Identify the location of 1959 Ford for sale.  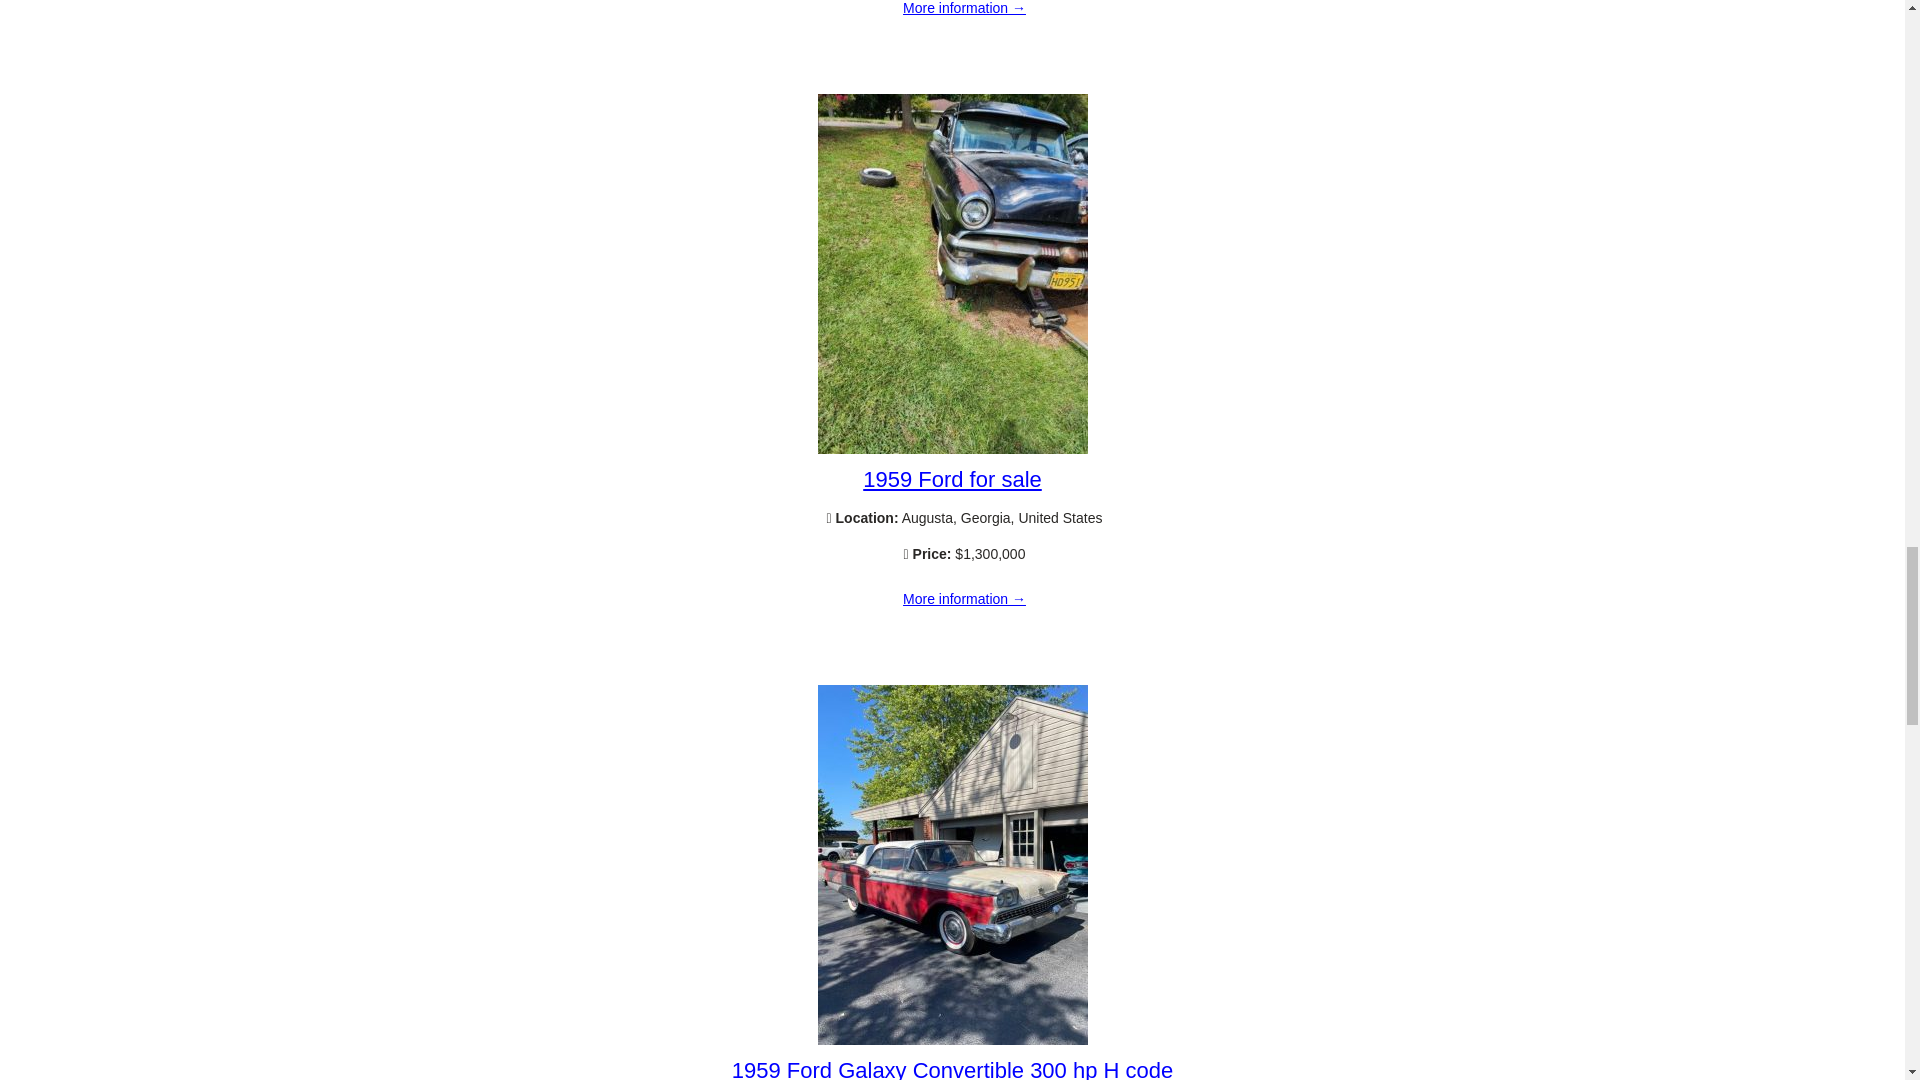
(952, 479).